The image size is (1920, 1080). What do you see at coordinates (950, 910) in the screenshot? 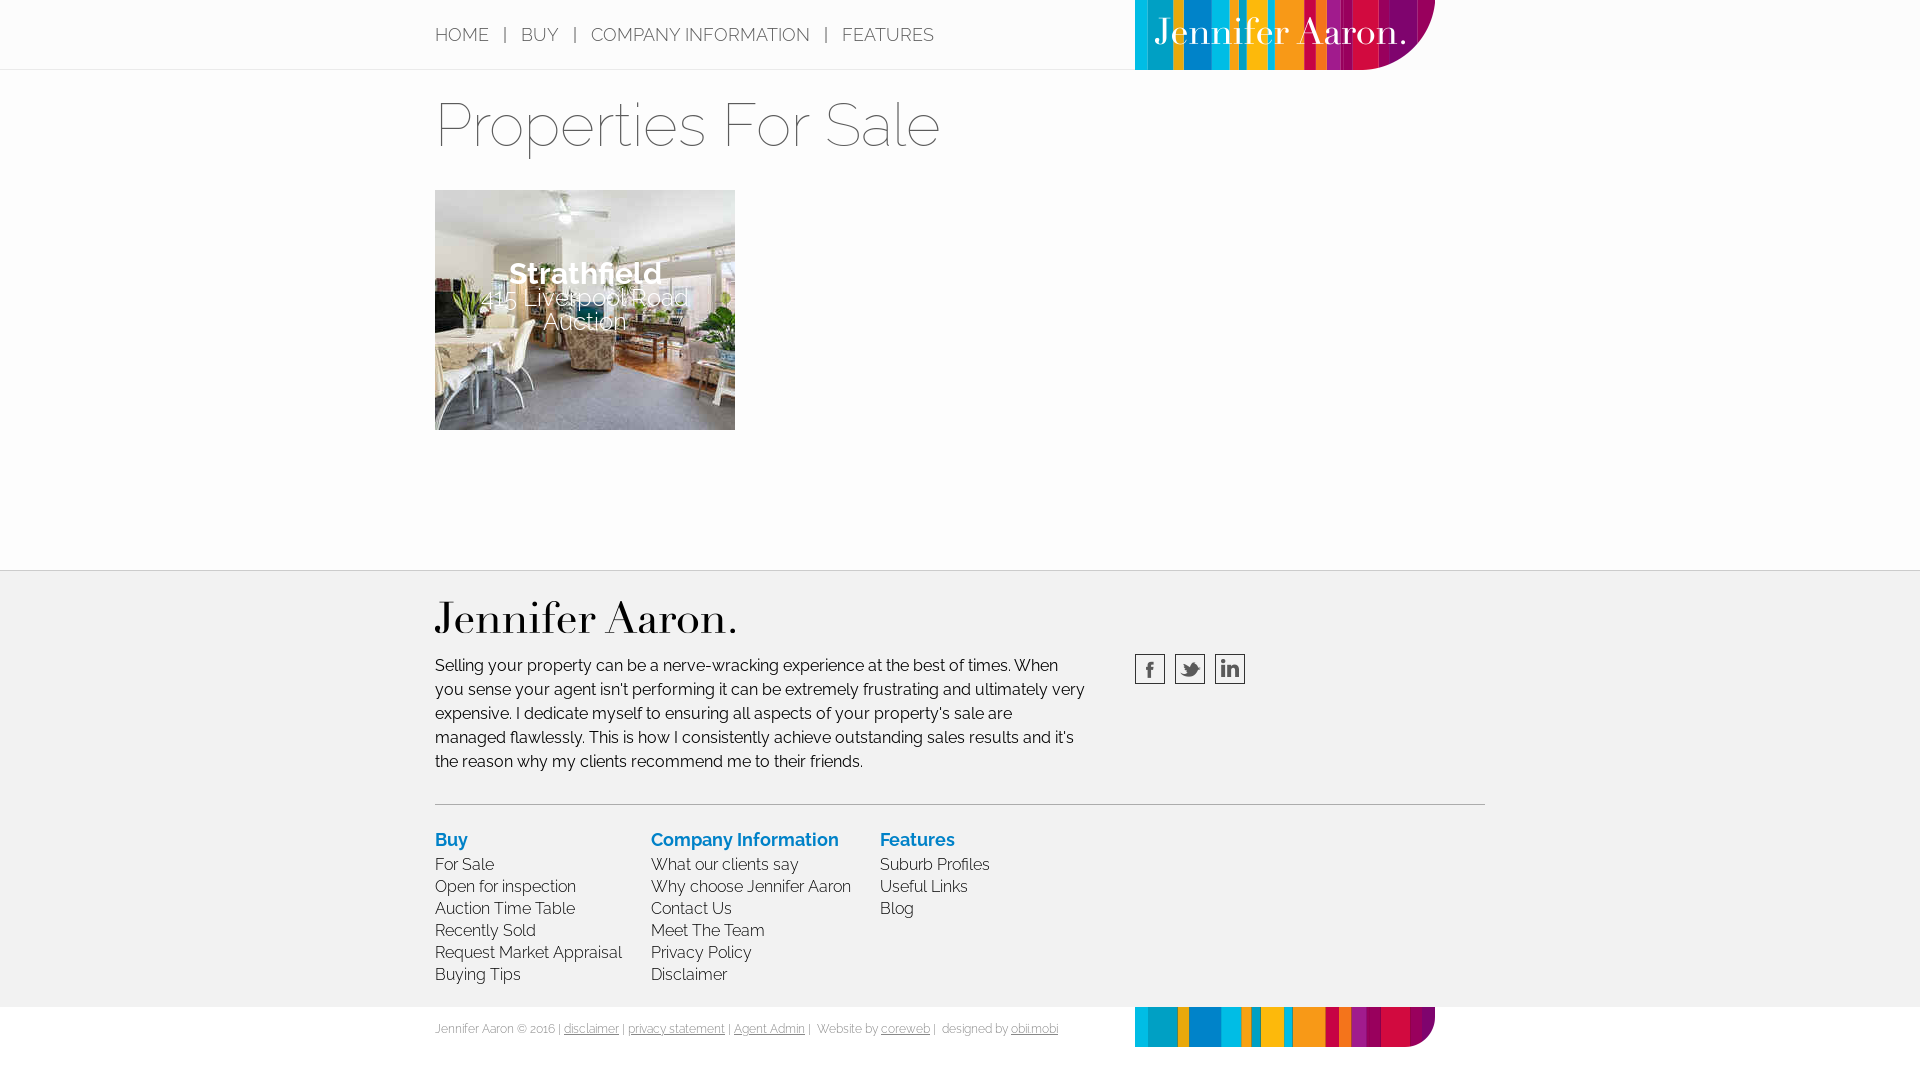
I see `Blog` at bounding box center [950, 910].